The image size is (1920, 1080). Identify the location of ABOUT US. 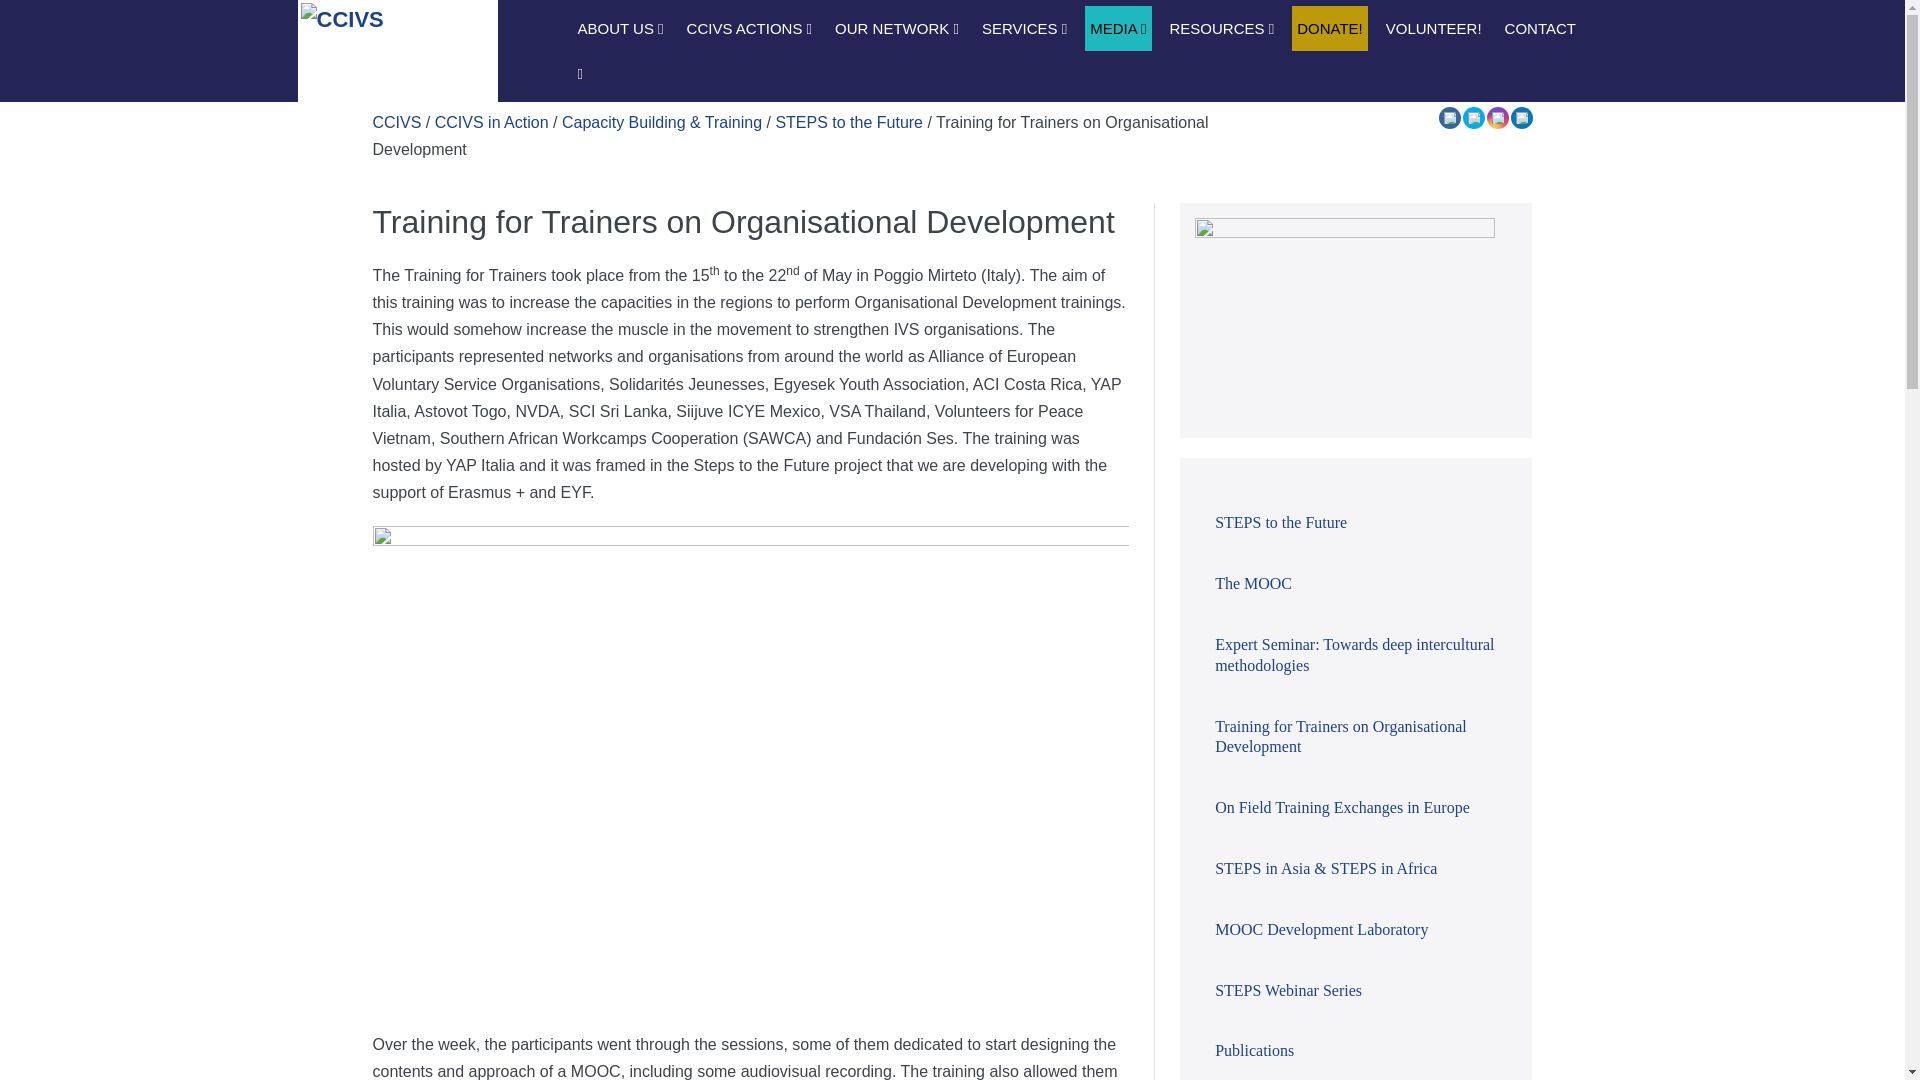
(620, 28).